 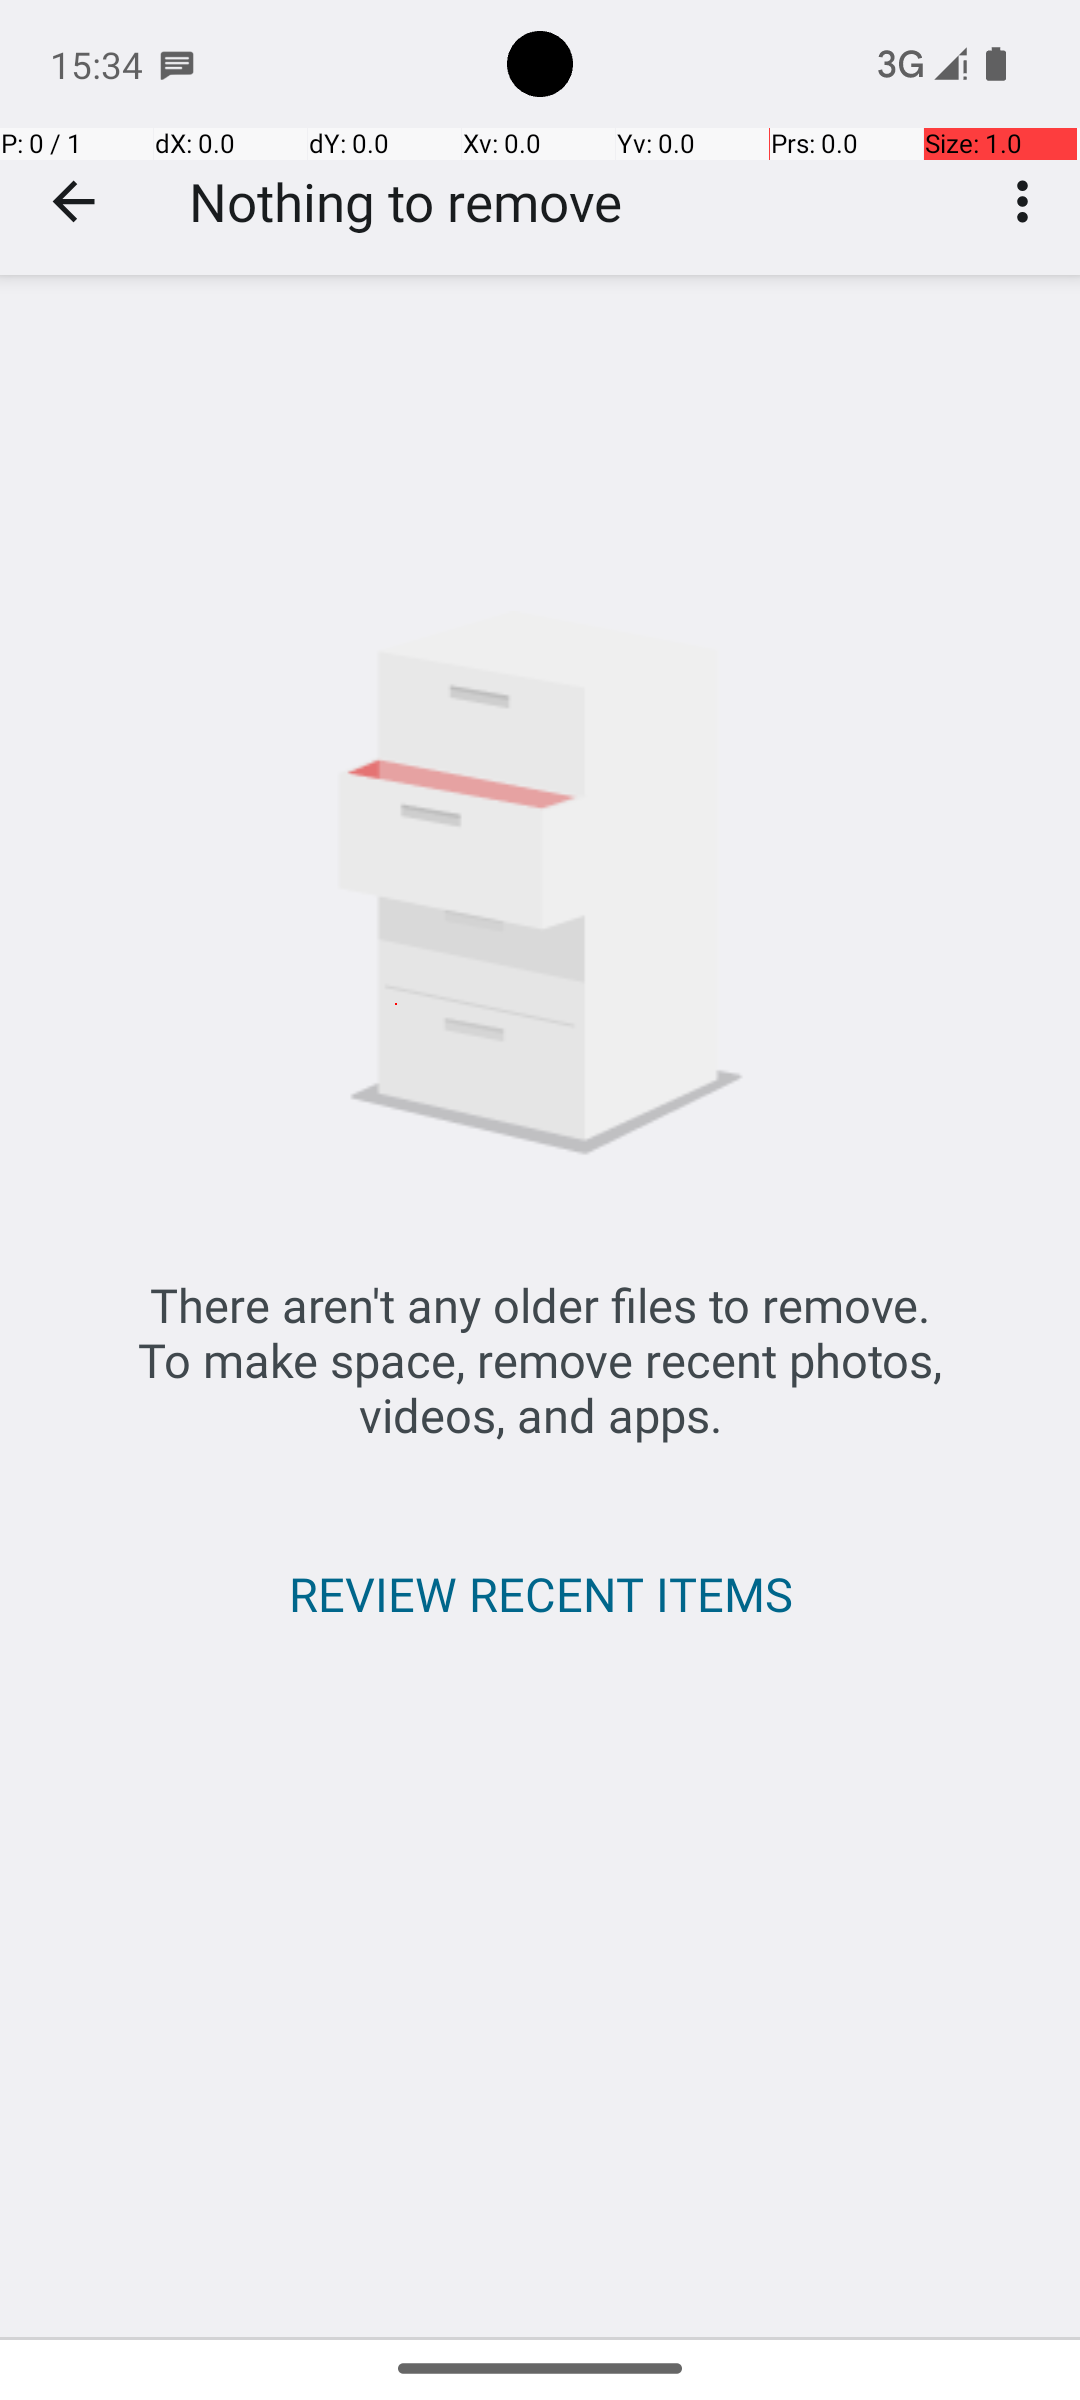 I want to click on REVIEW RECENT ITEMS, so click(x=540, y=1594).